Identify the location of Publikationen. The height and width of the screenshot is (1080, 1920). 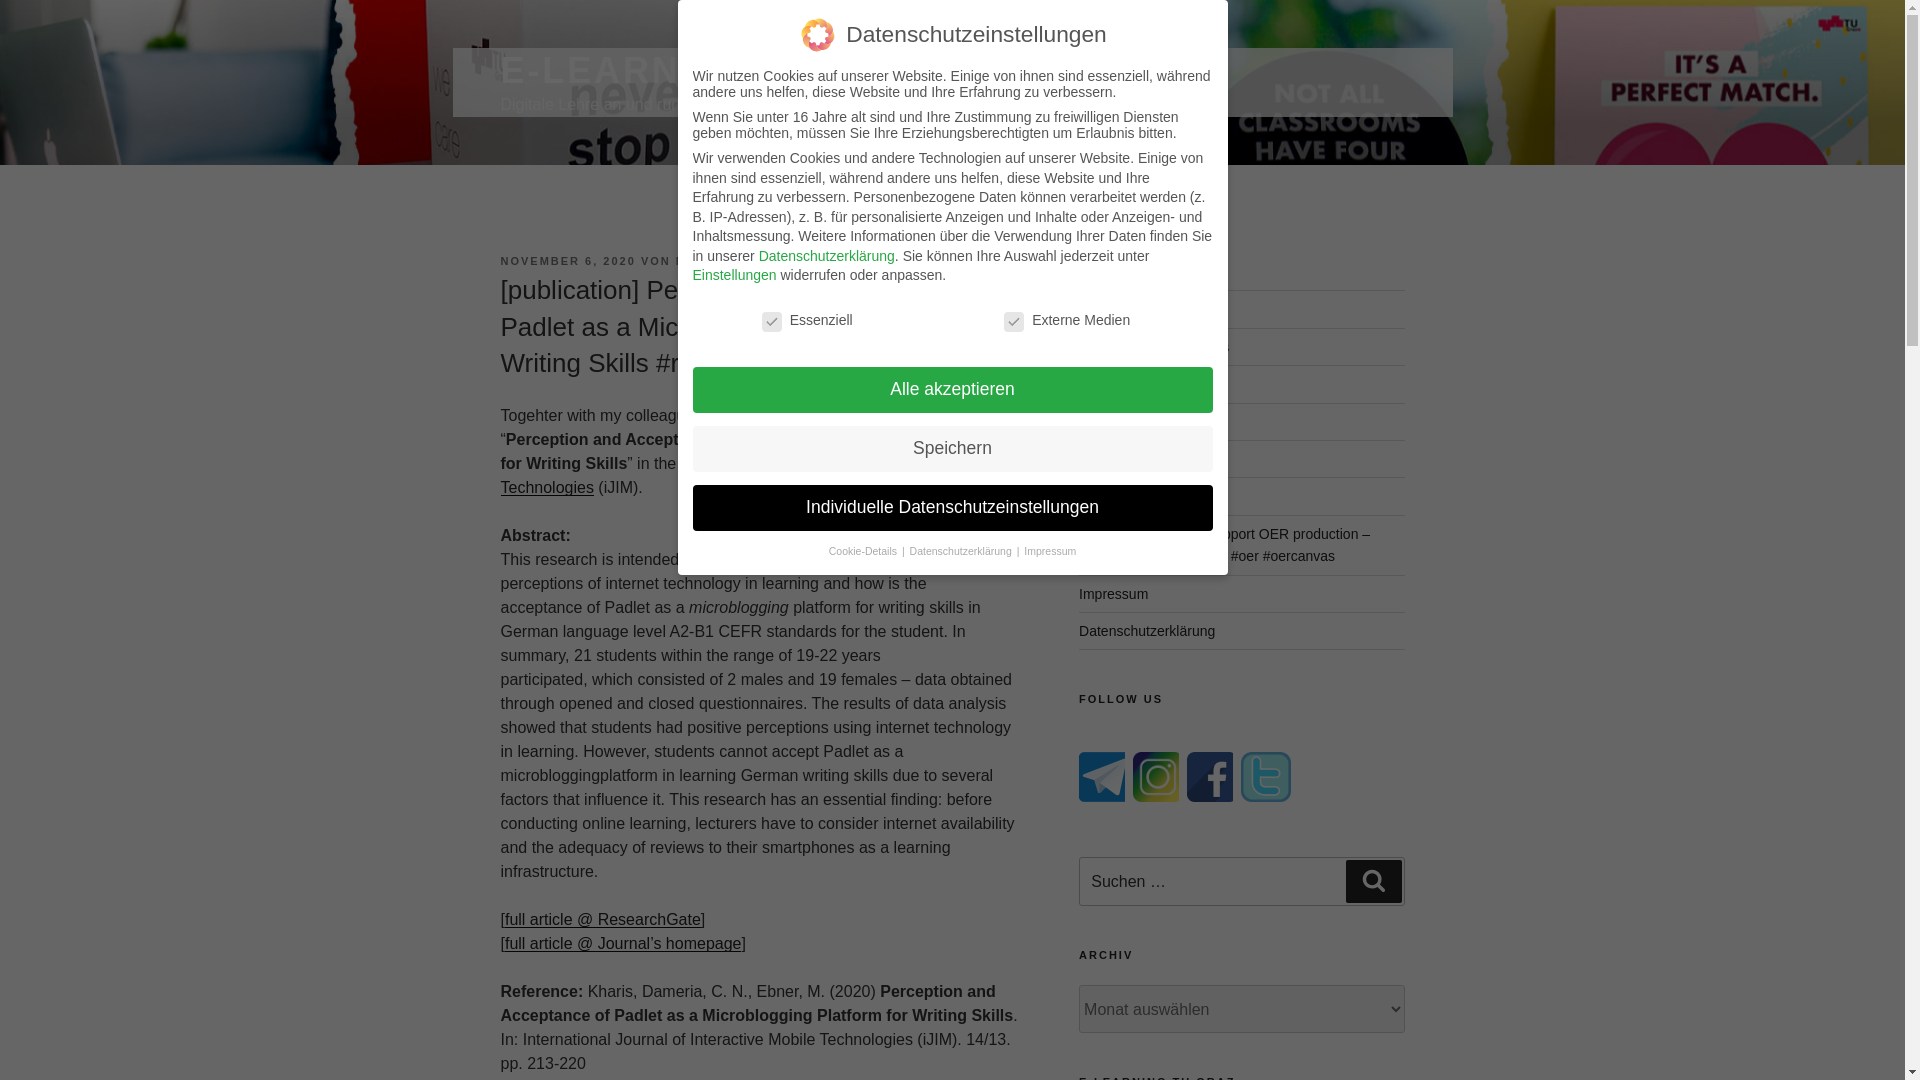
(1121, 309).